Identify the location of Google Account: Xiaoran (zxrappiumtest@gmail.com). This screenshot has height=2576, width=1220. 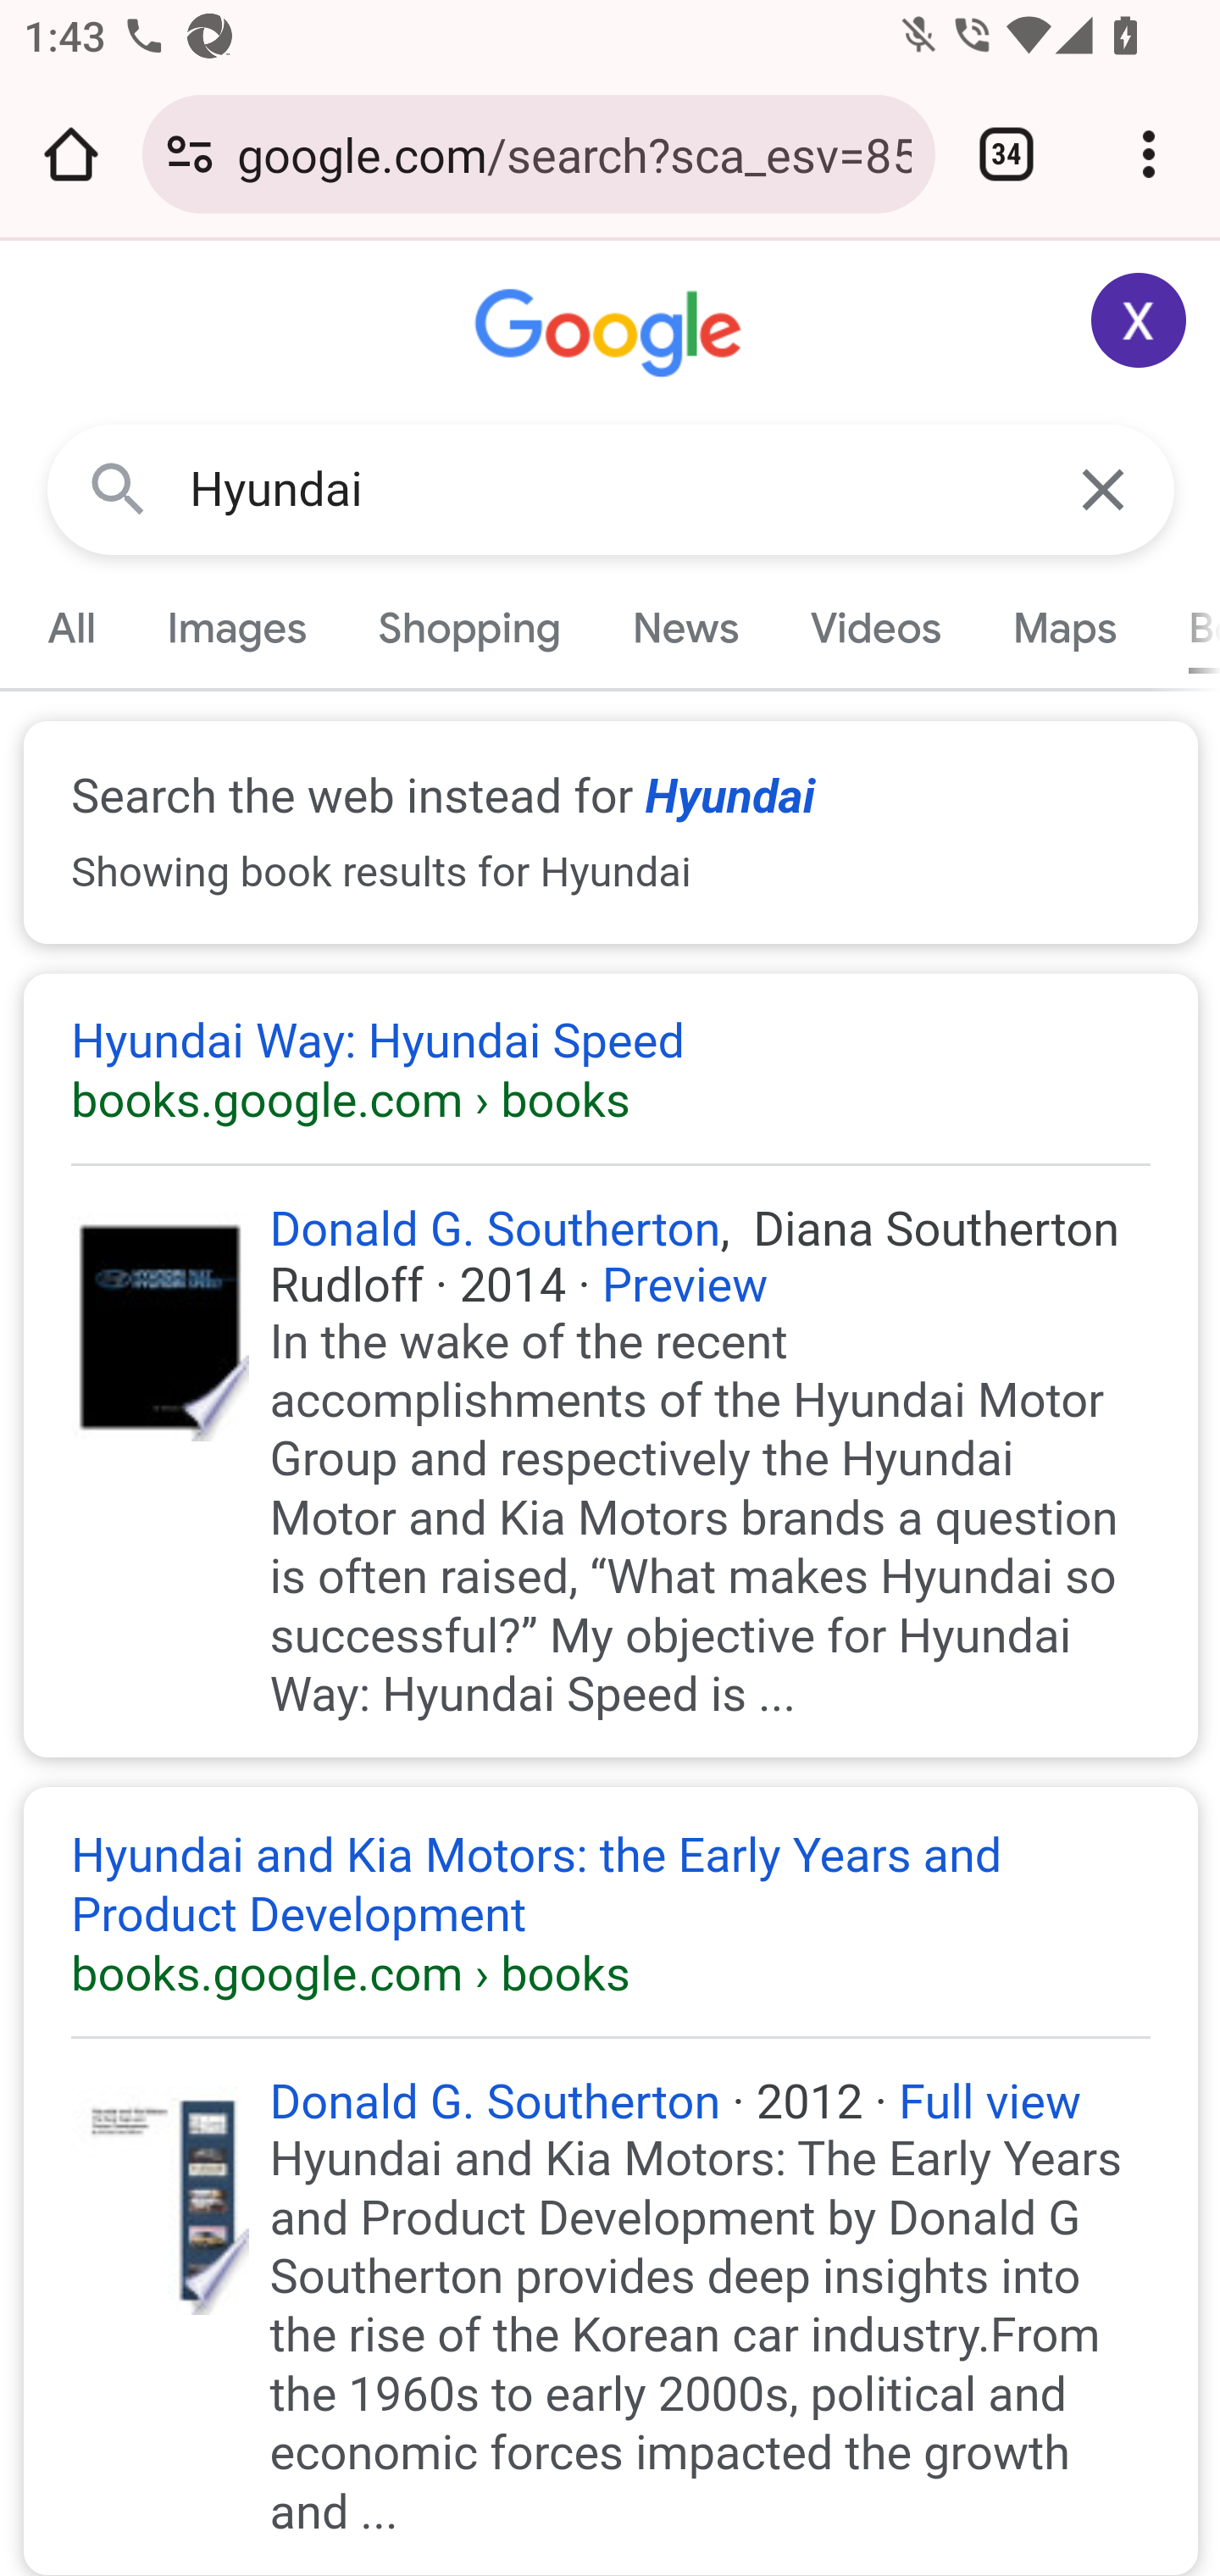
(1140, 320).